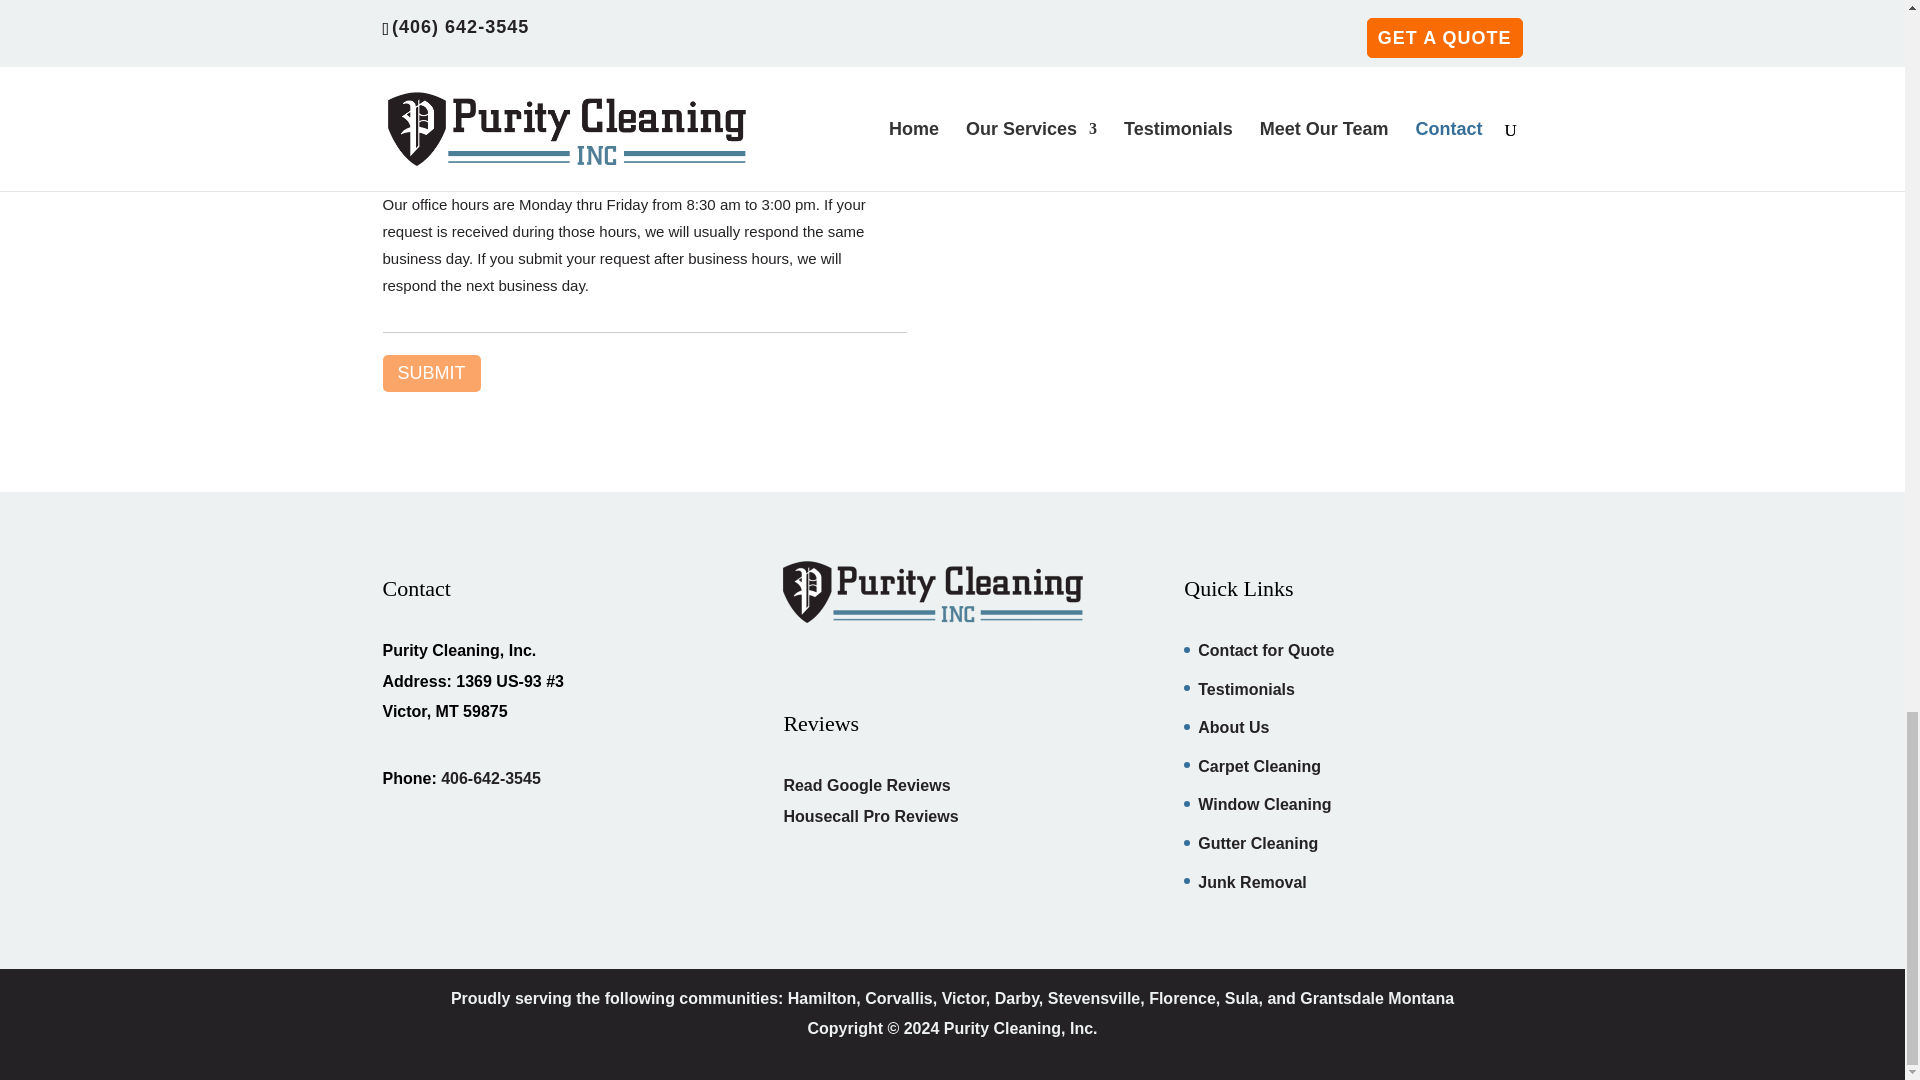  What do you see at coordinates (1266, 650) in the screenshot?
I see `Contact for Quote` at bounding box center [1266, 650].